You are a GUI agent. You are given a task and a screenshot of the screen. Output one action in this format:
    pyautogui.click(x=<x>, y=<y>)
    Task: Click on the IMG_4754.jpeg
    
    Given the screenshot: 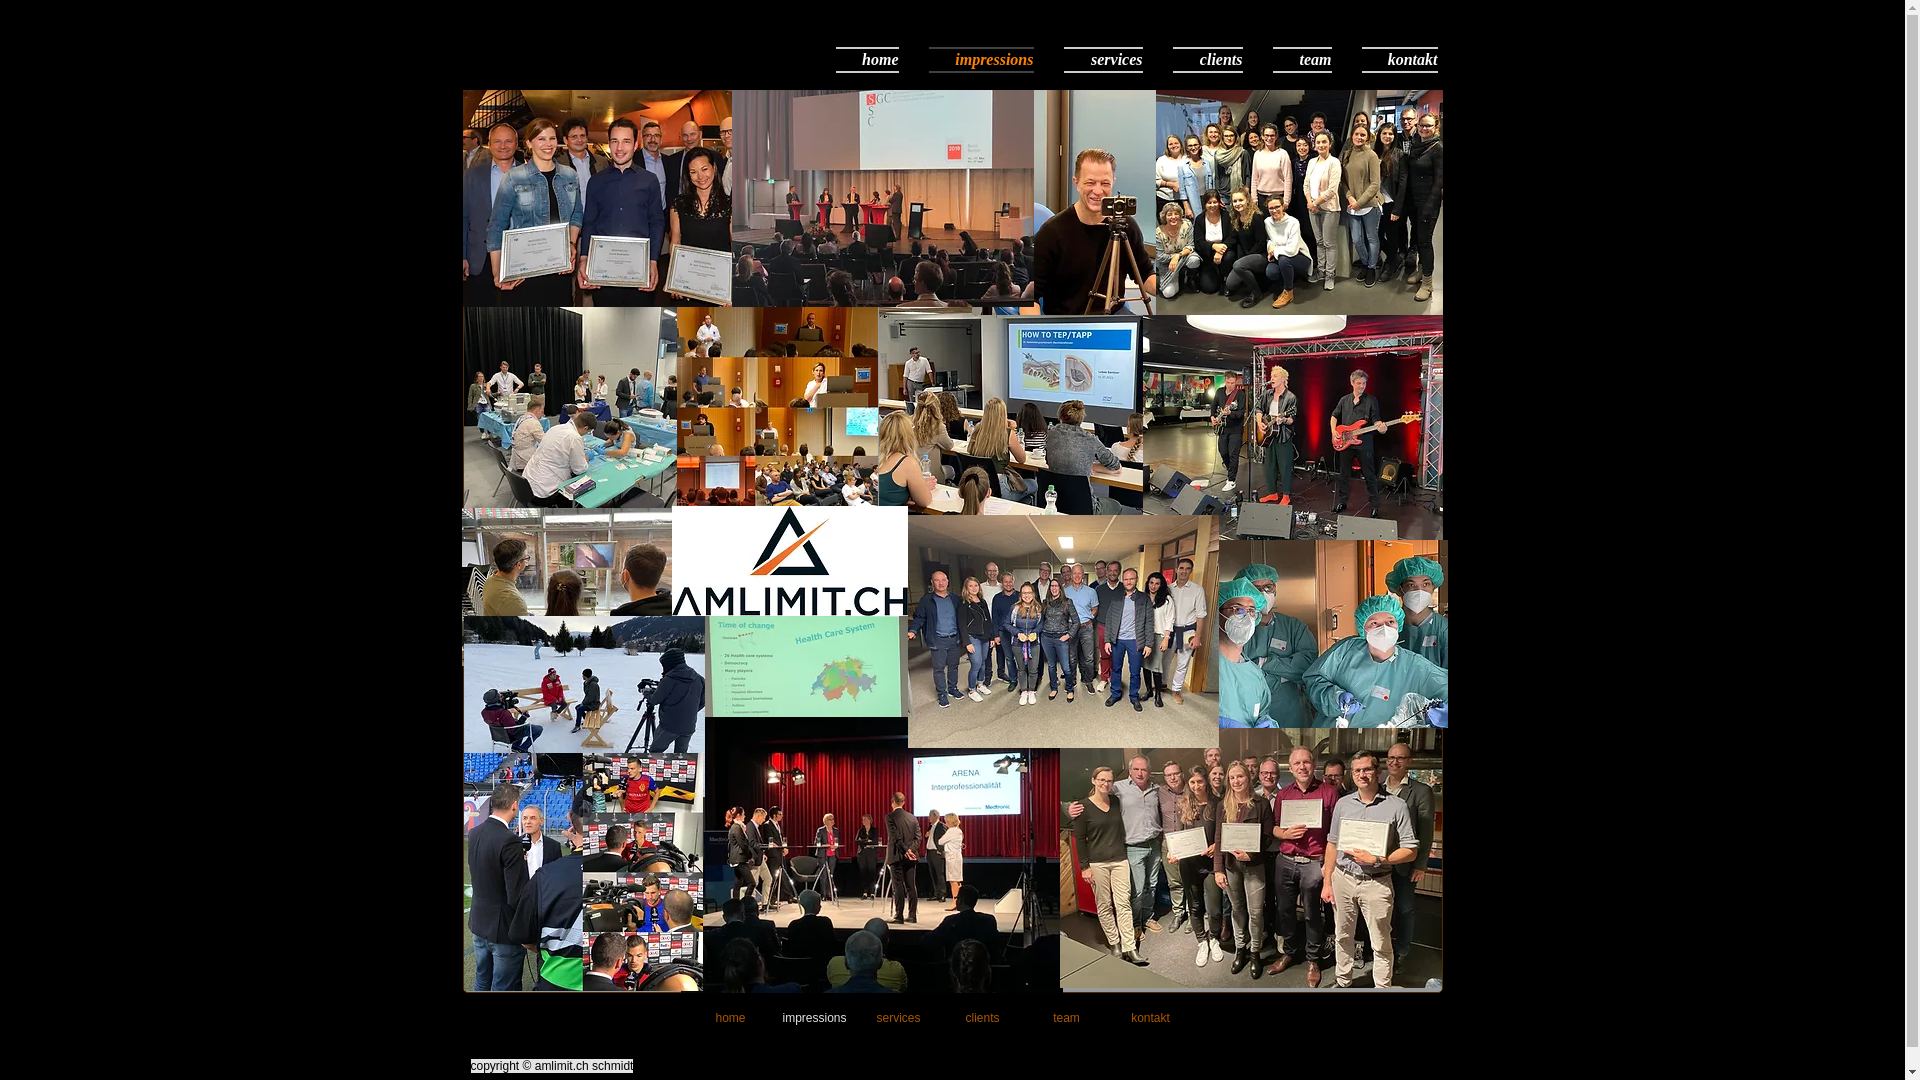 What is the action you would take?
    pyautogui.click(x=598, y=408)
    